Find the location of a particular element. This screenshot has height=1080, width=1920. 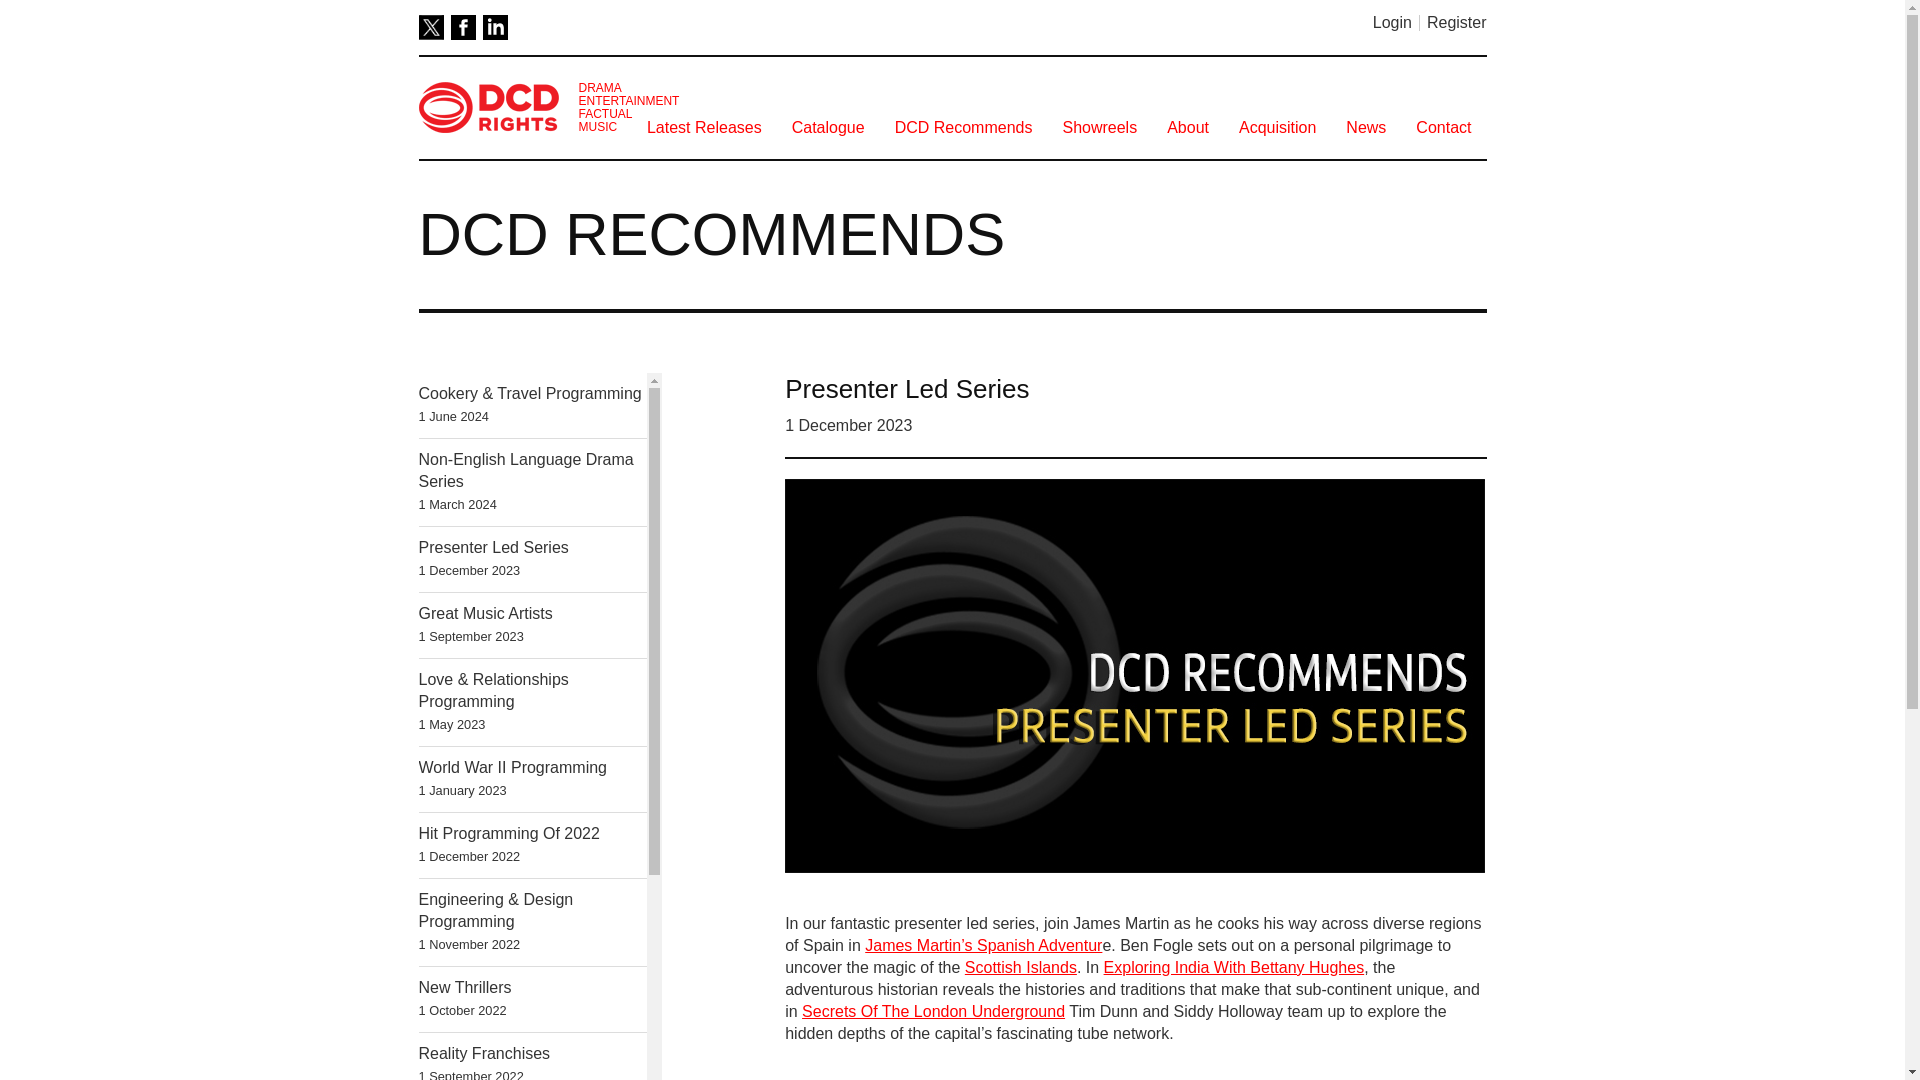

Showreels is located at coordinates (964, 128).